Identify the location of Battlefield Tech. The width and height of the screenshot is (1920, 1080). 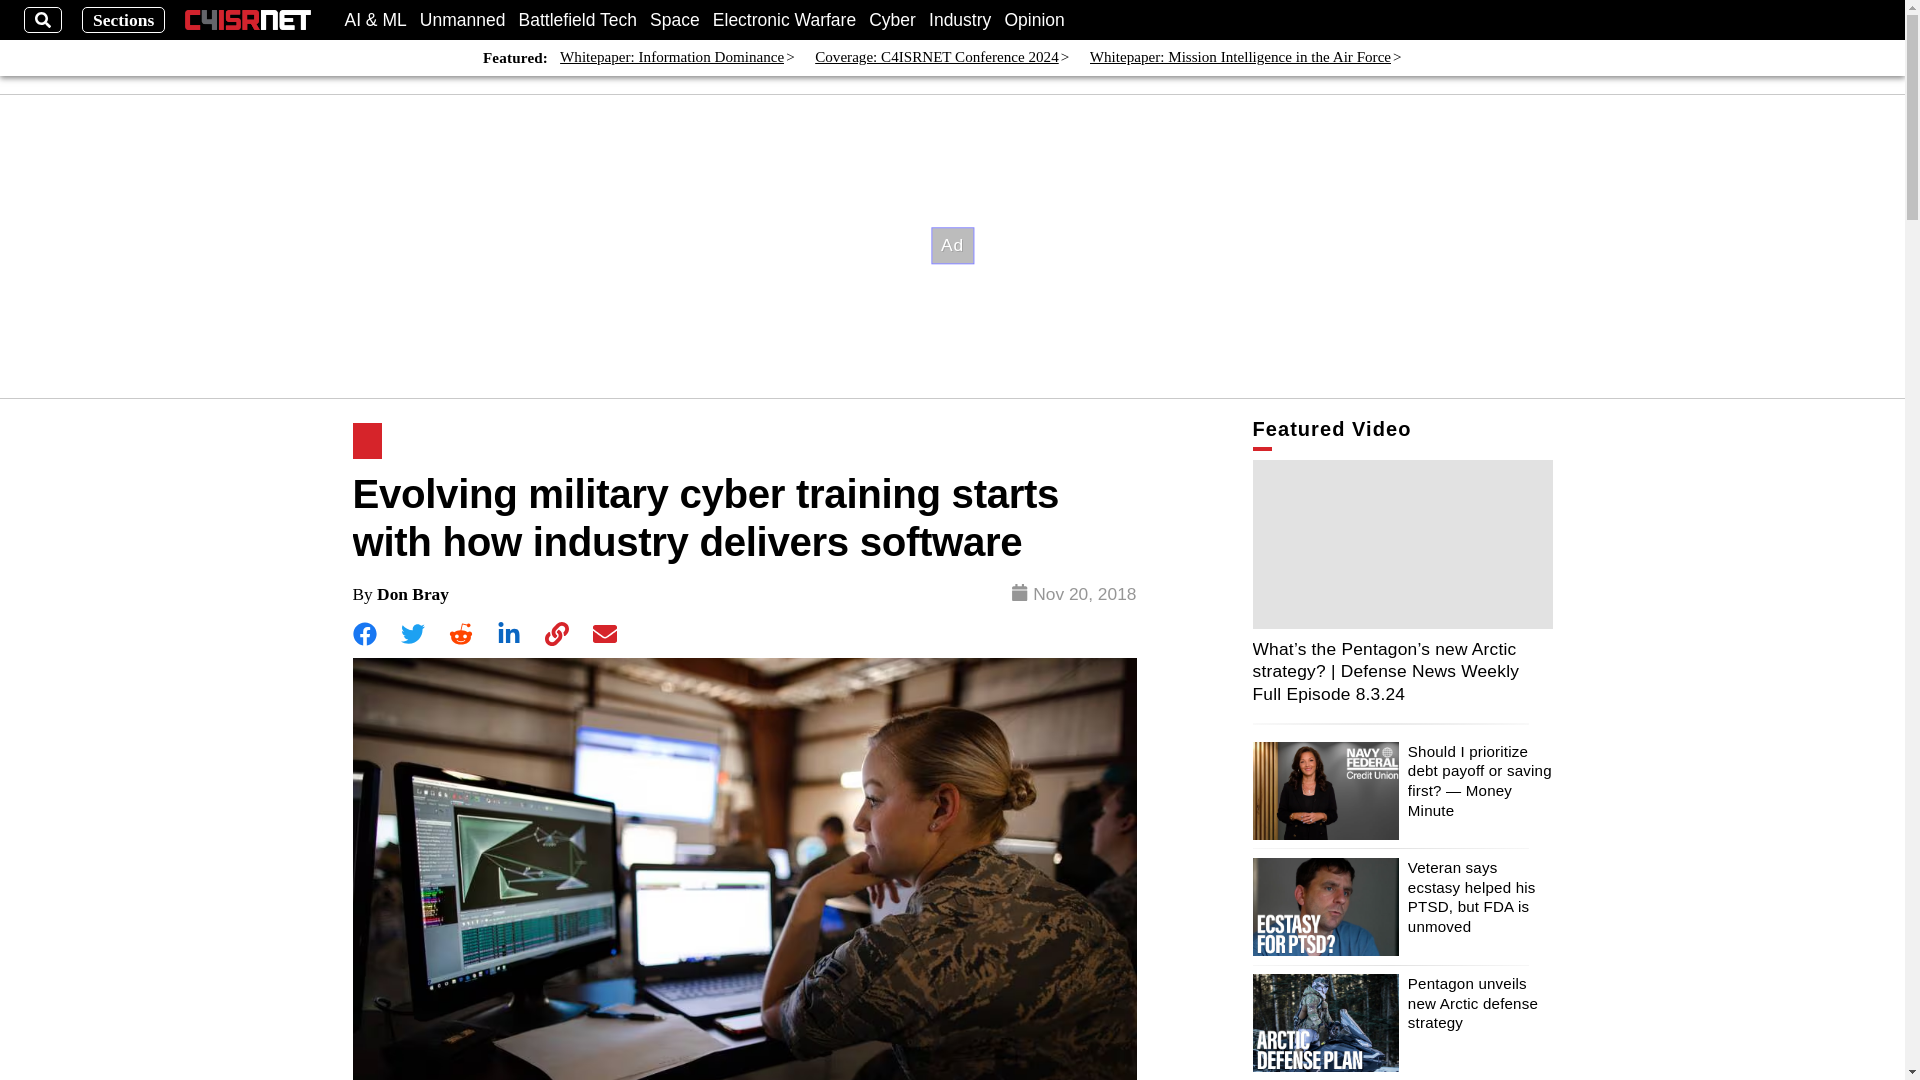
(578, 20).